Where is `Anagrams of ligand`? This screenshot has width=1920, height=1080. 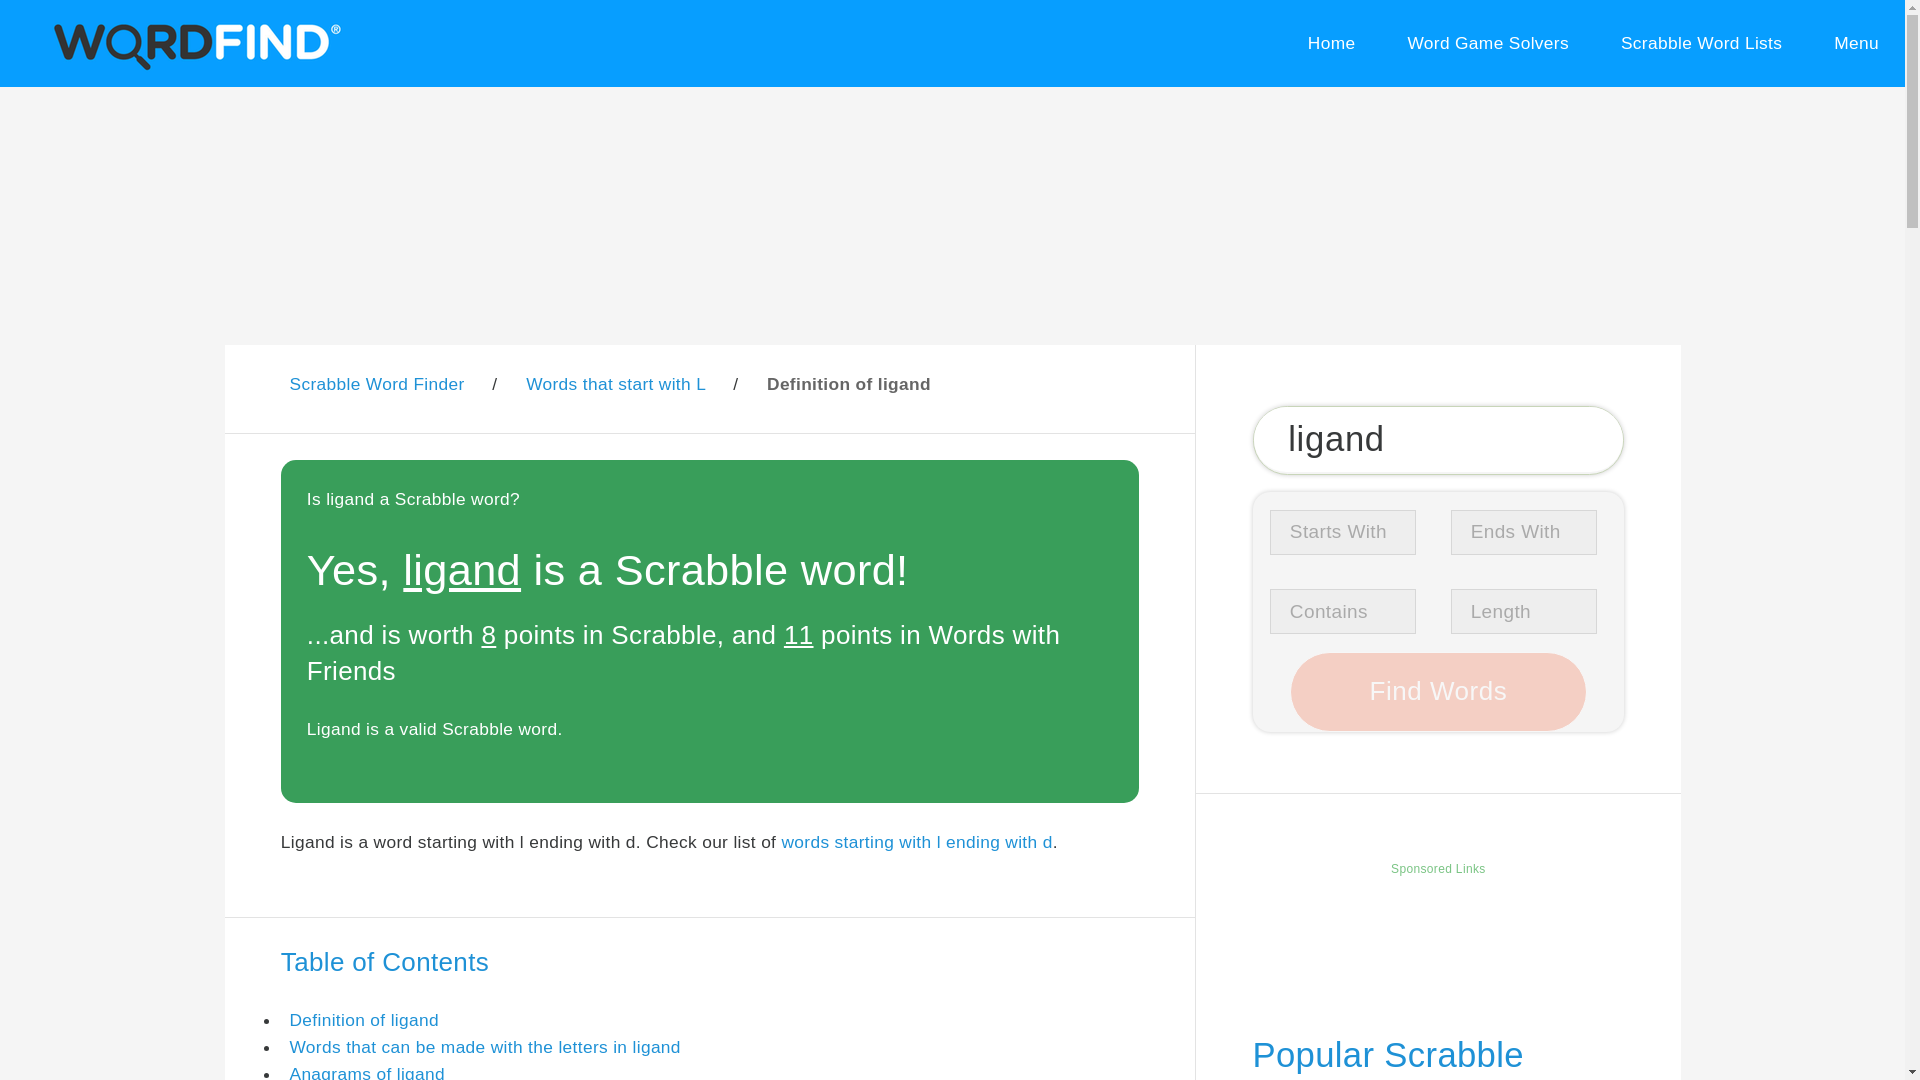
Anagrams of ligand is located at coordinates (367, 1072).